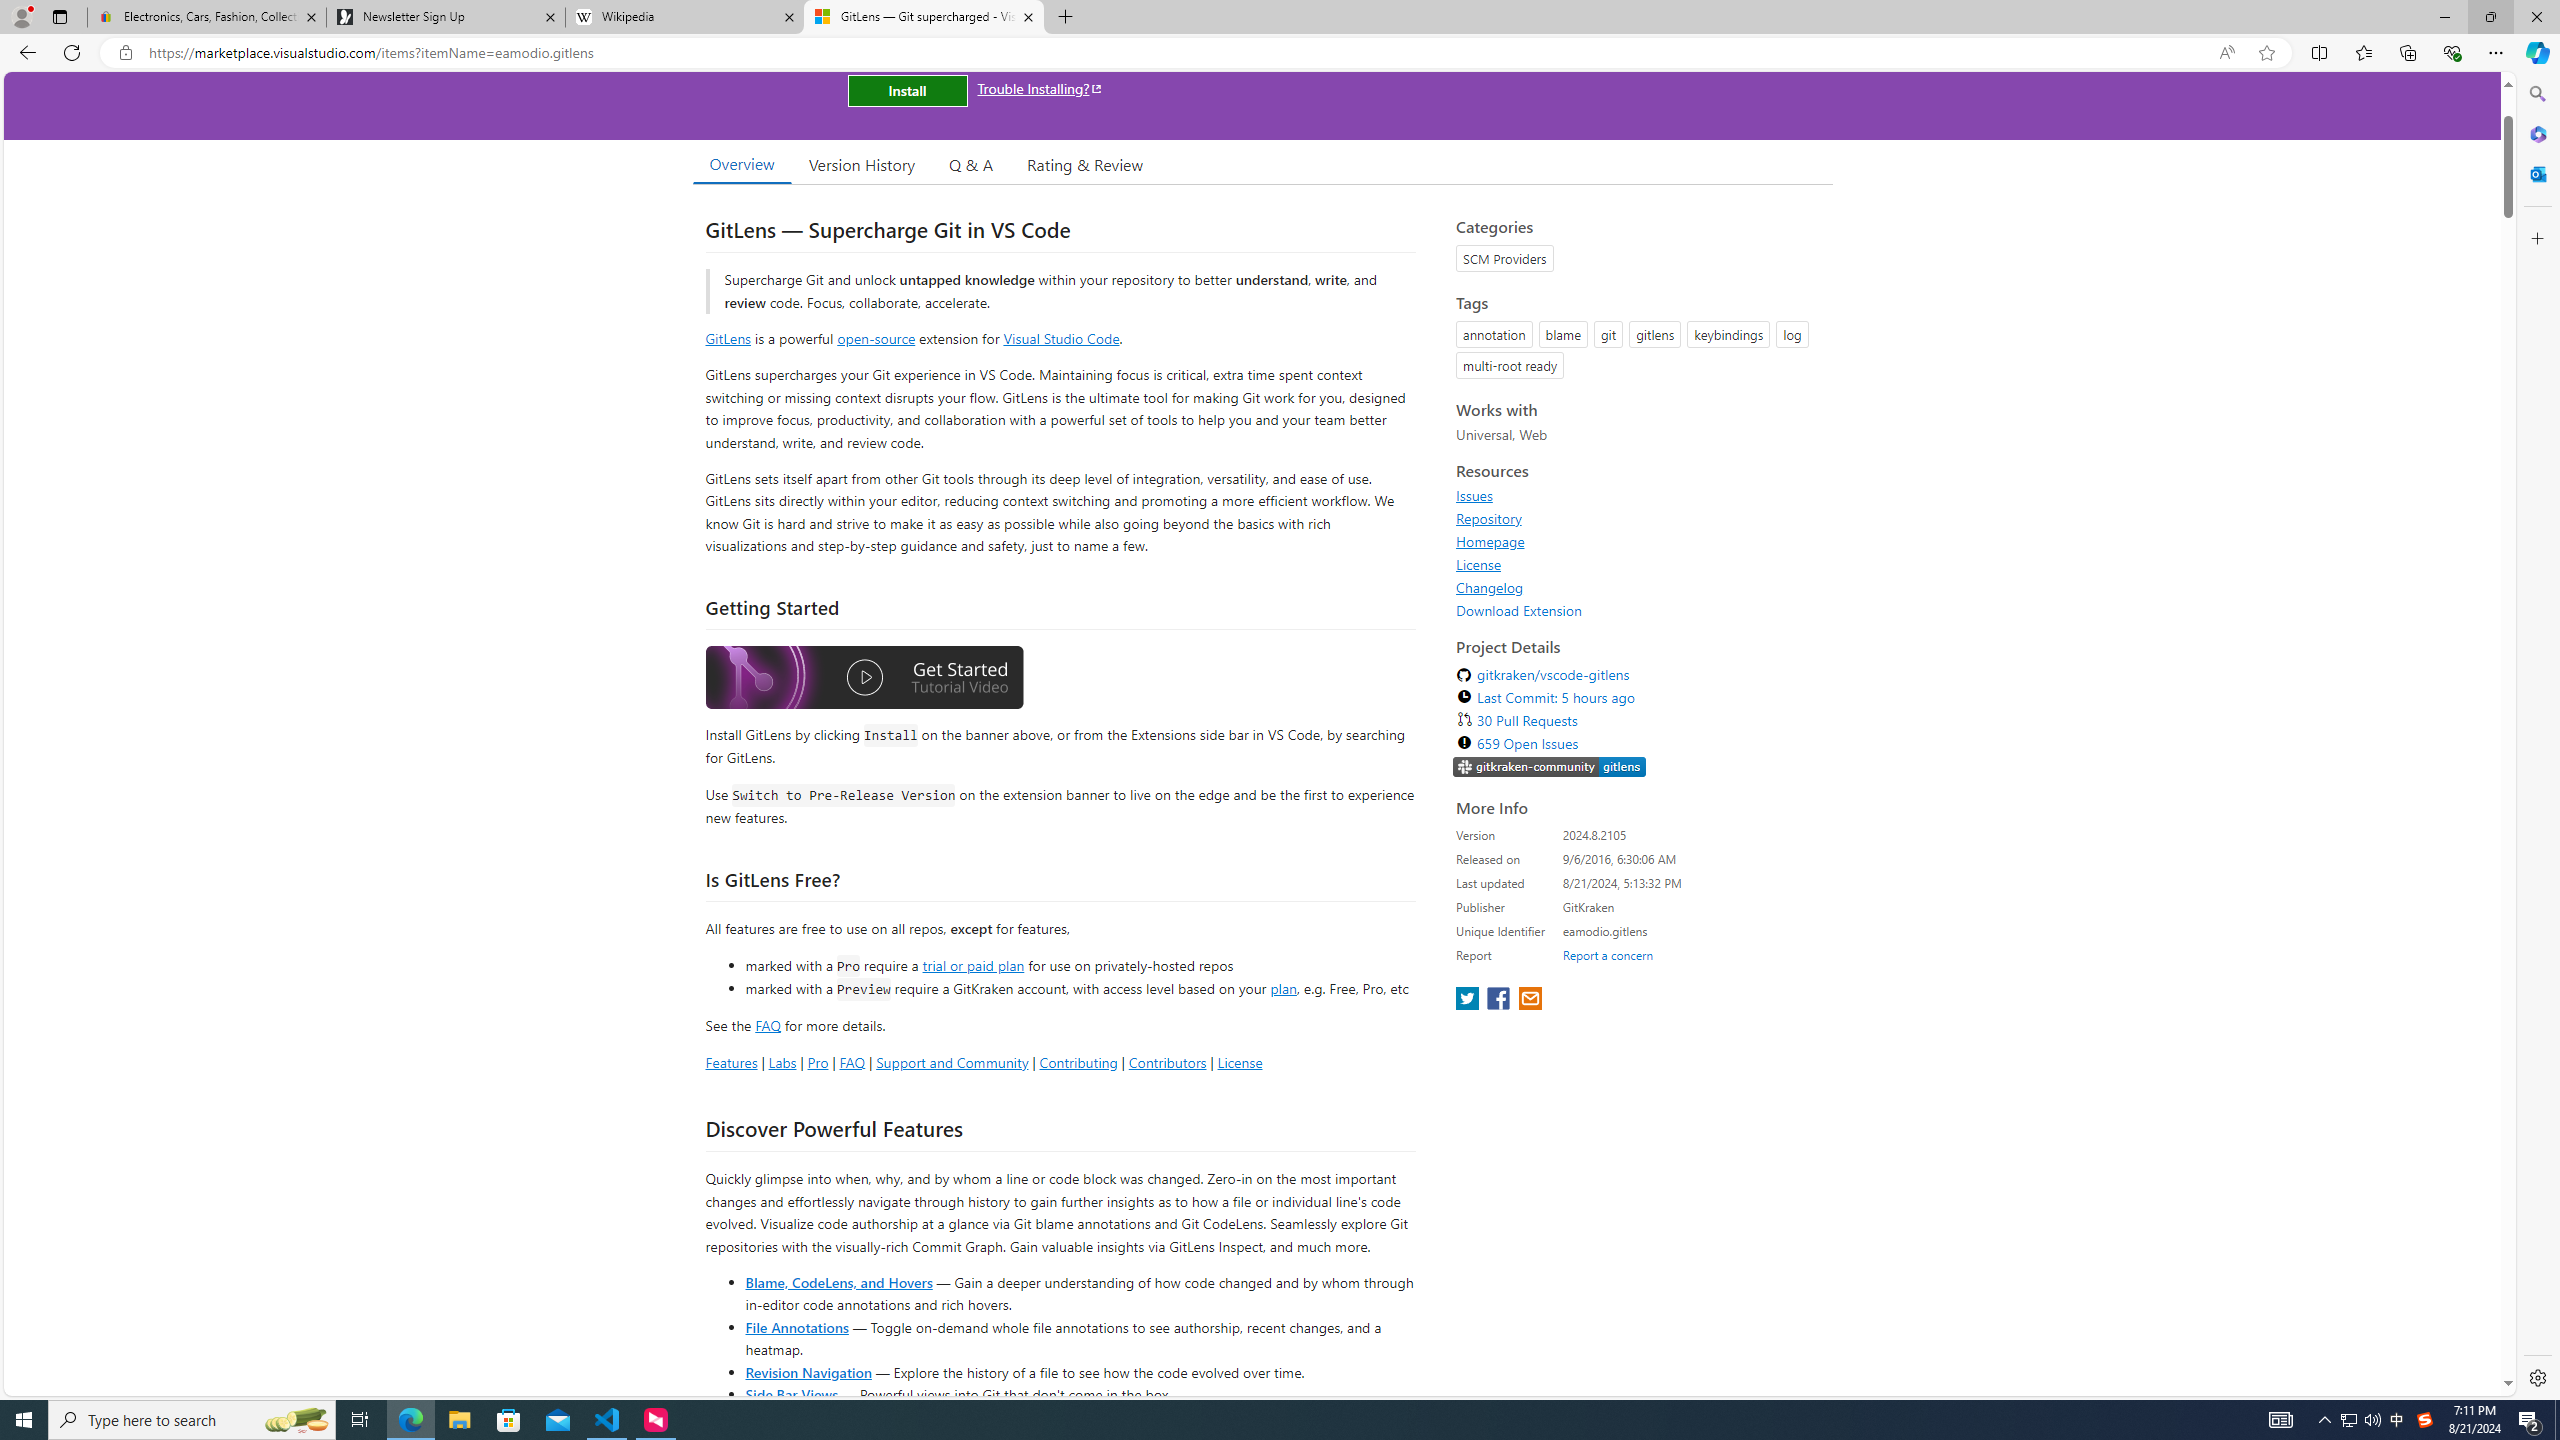 The image size is (2560, 1440). What do you see at coordinates (686, 17) in the screenshot?
I see `Wikipedia` at bounding box center [686, 17].